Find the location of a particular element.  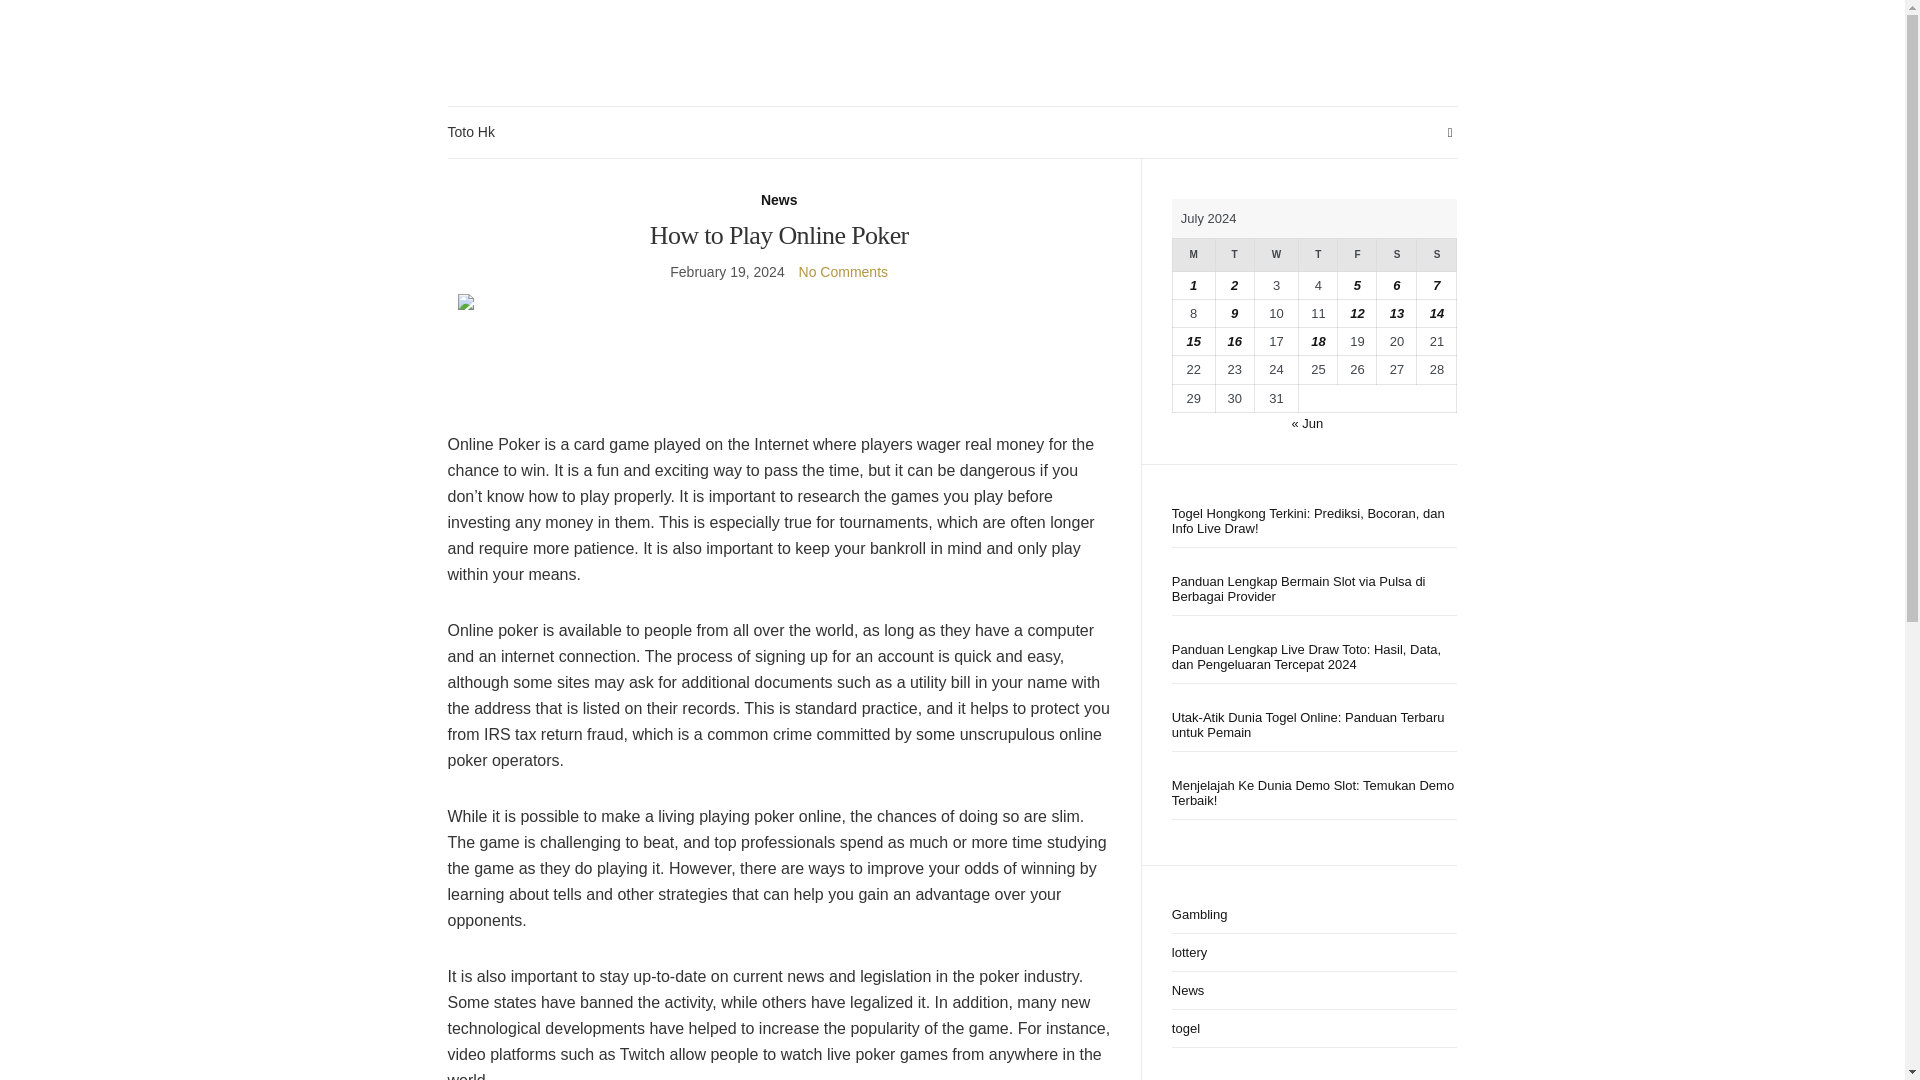

Sunday is located at coordinates (1436, 254).